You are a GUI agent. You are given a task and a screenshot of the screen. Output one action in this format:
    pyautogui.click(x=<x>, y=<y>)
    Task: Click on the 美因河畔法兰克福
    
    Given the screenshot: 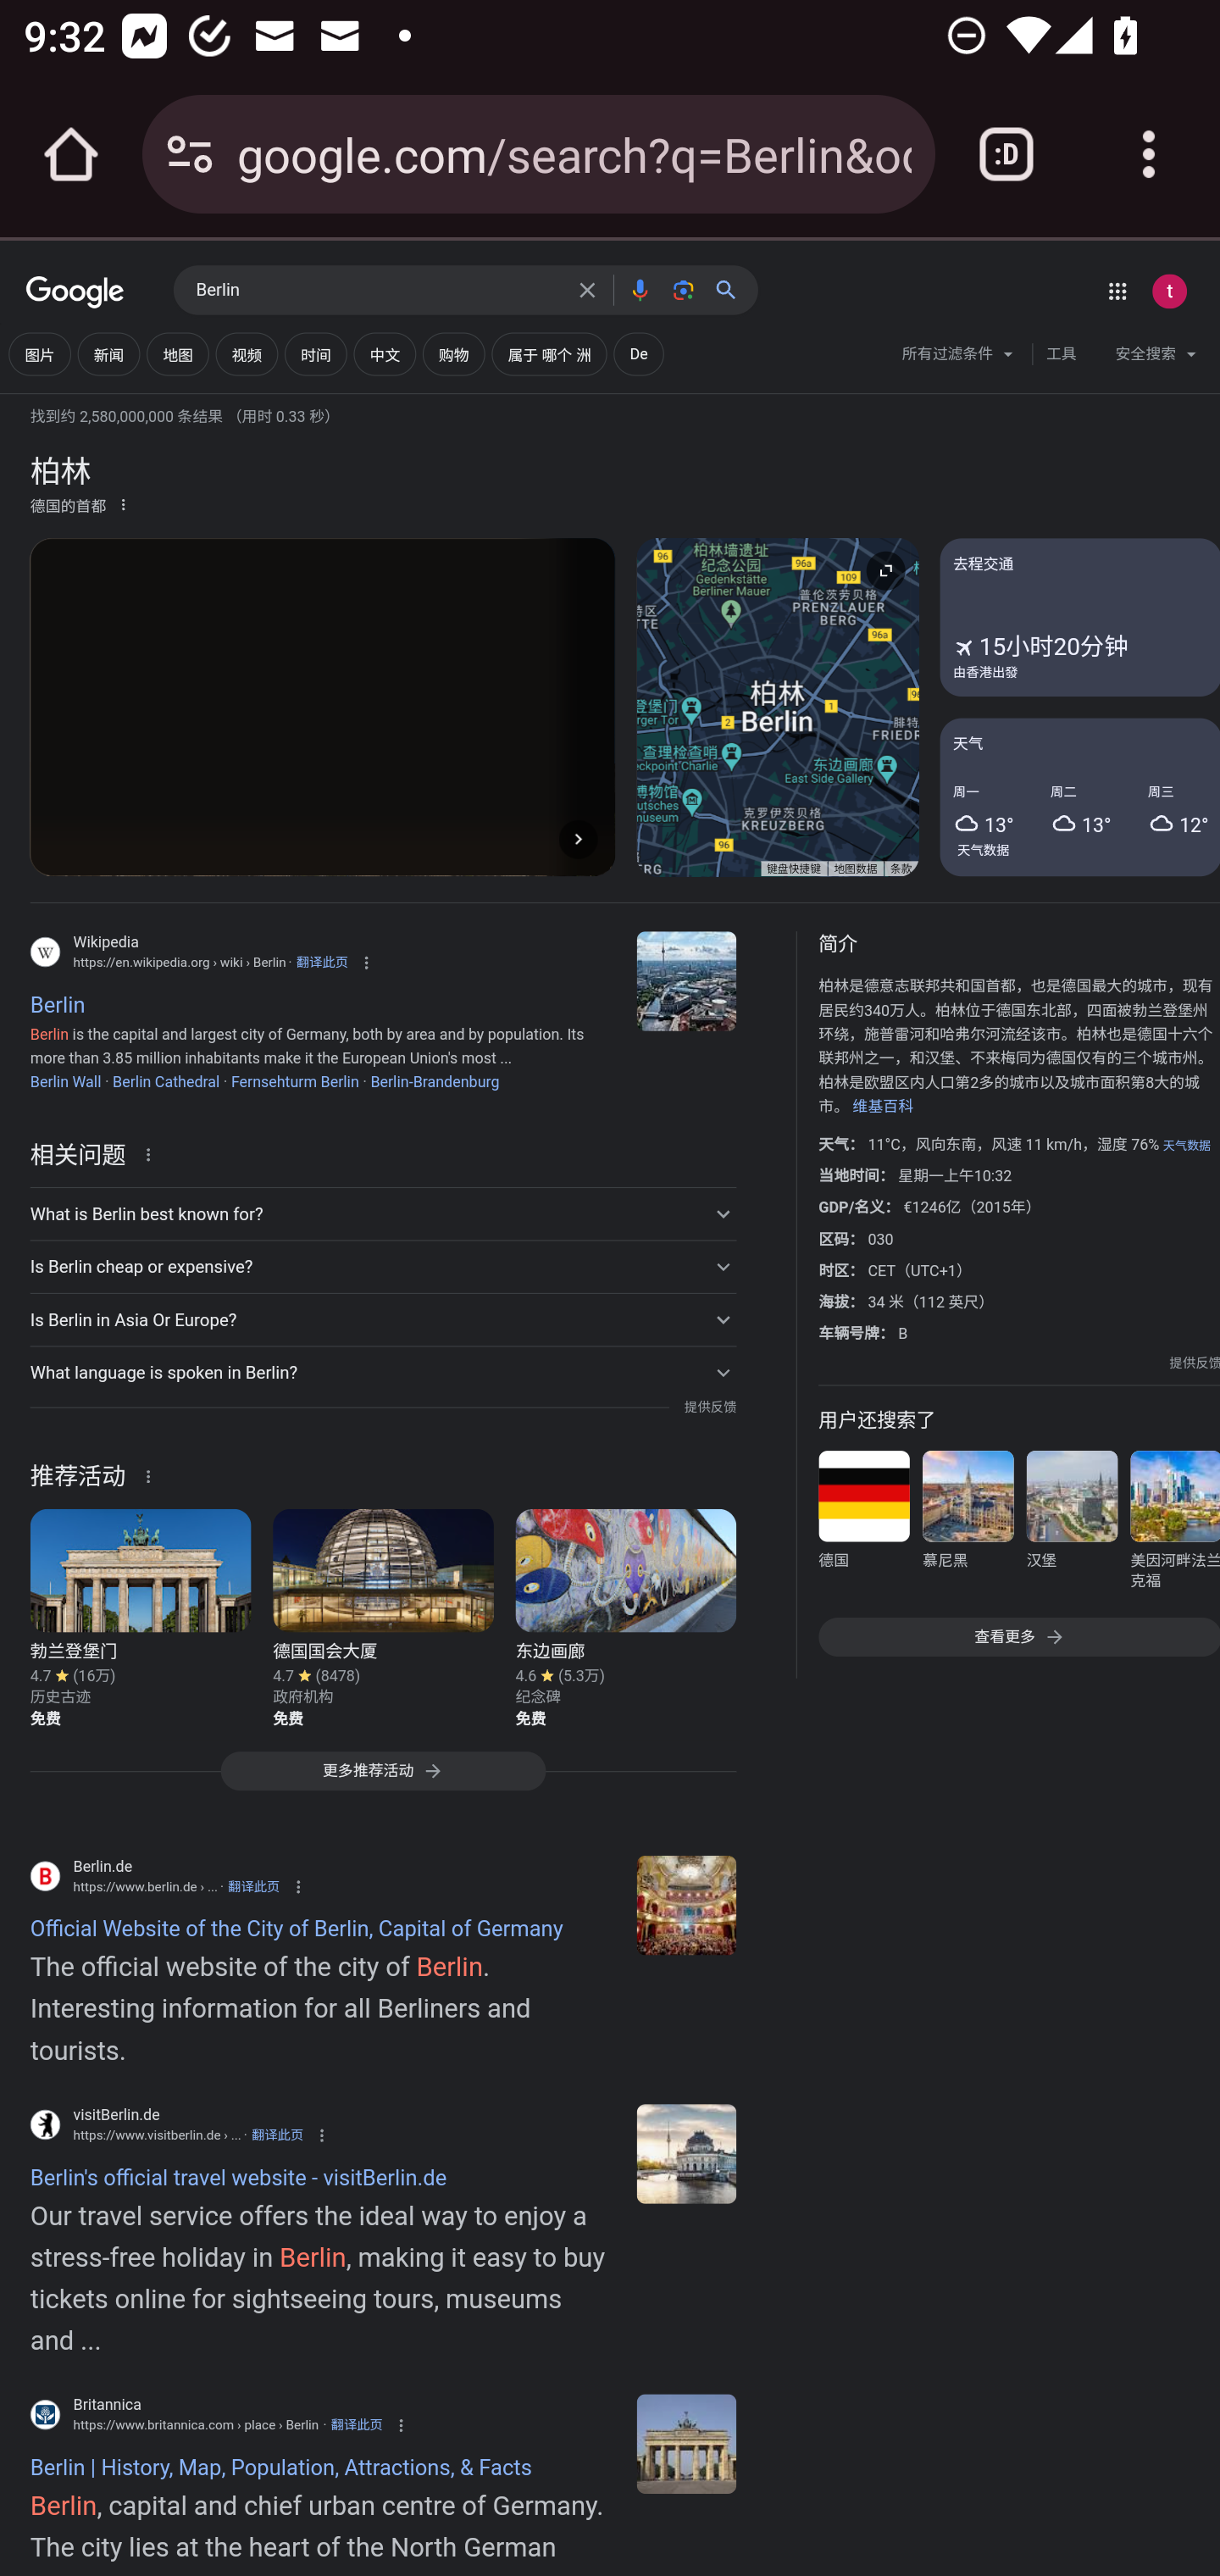 What is the action you would take?
    pyautogui.click(x=1174, y=1524)
    